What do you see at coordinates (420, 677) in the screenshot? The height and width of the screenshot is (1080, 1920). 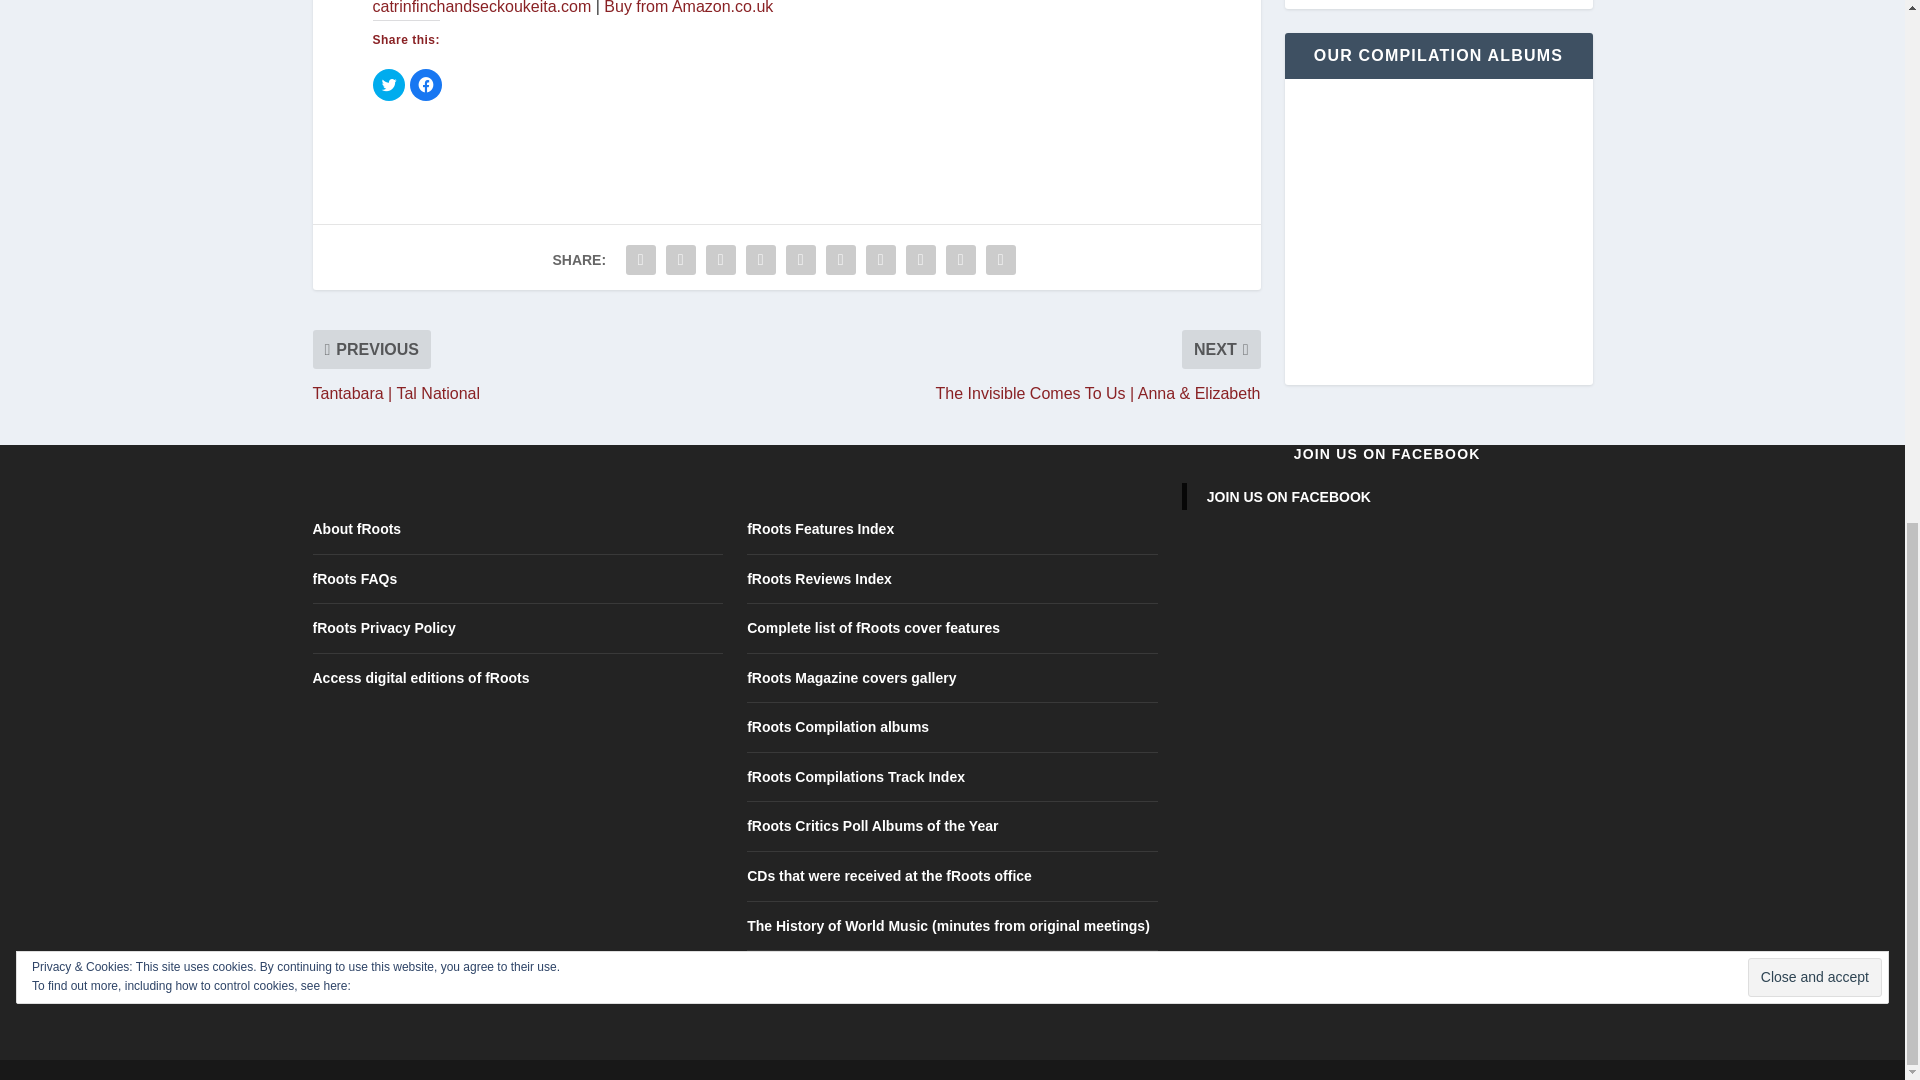 I see `Access digital editions of fRoots` at bounding box center [420, 677].